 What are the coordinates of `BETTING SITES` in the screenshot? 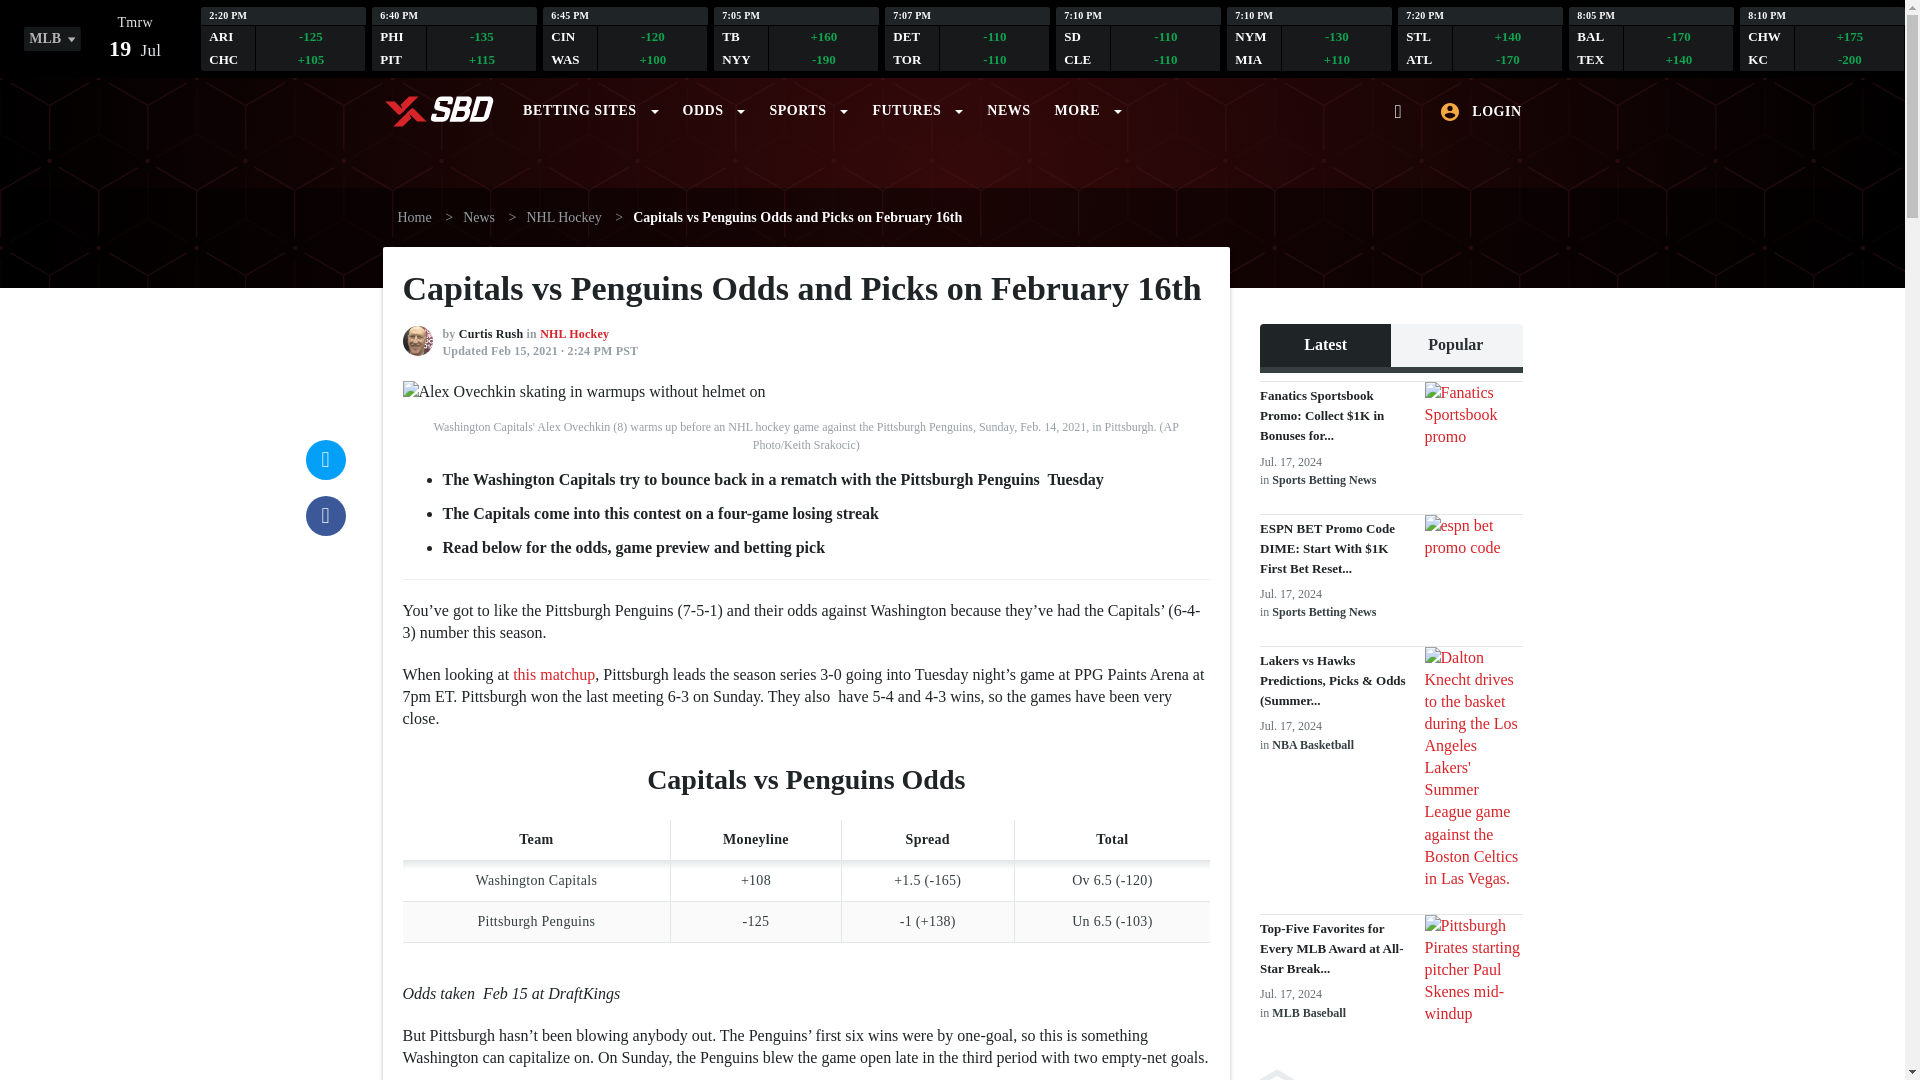 It's located at (56, 41).